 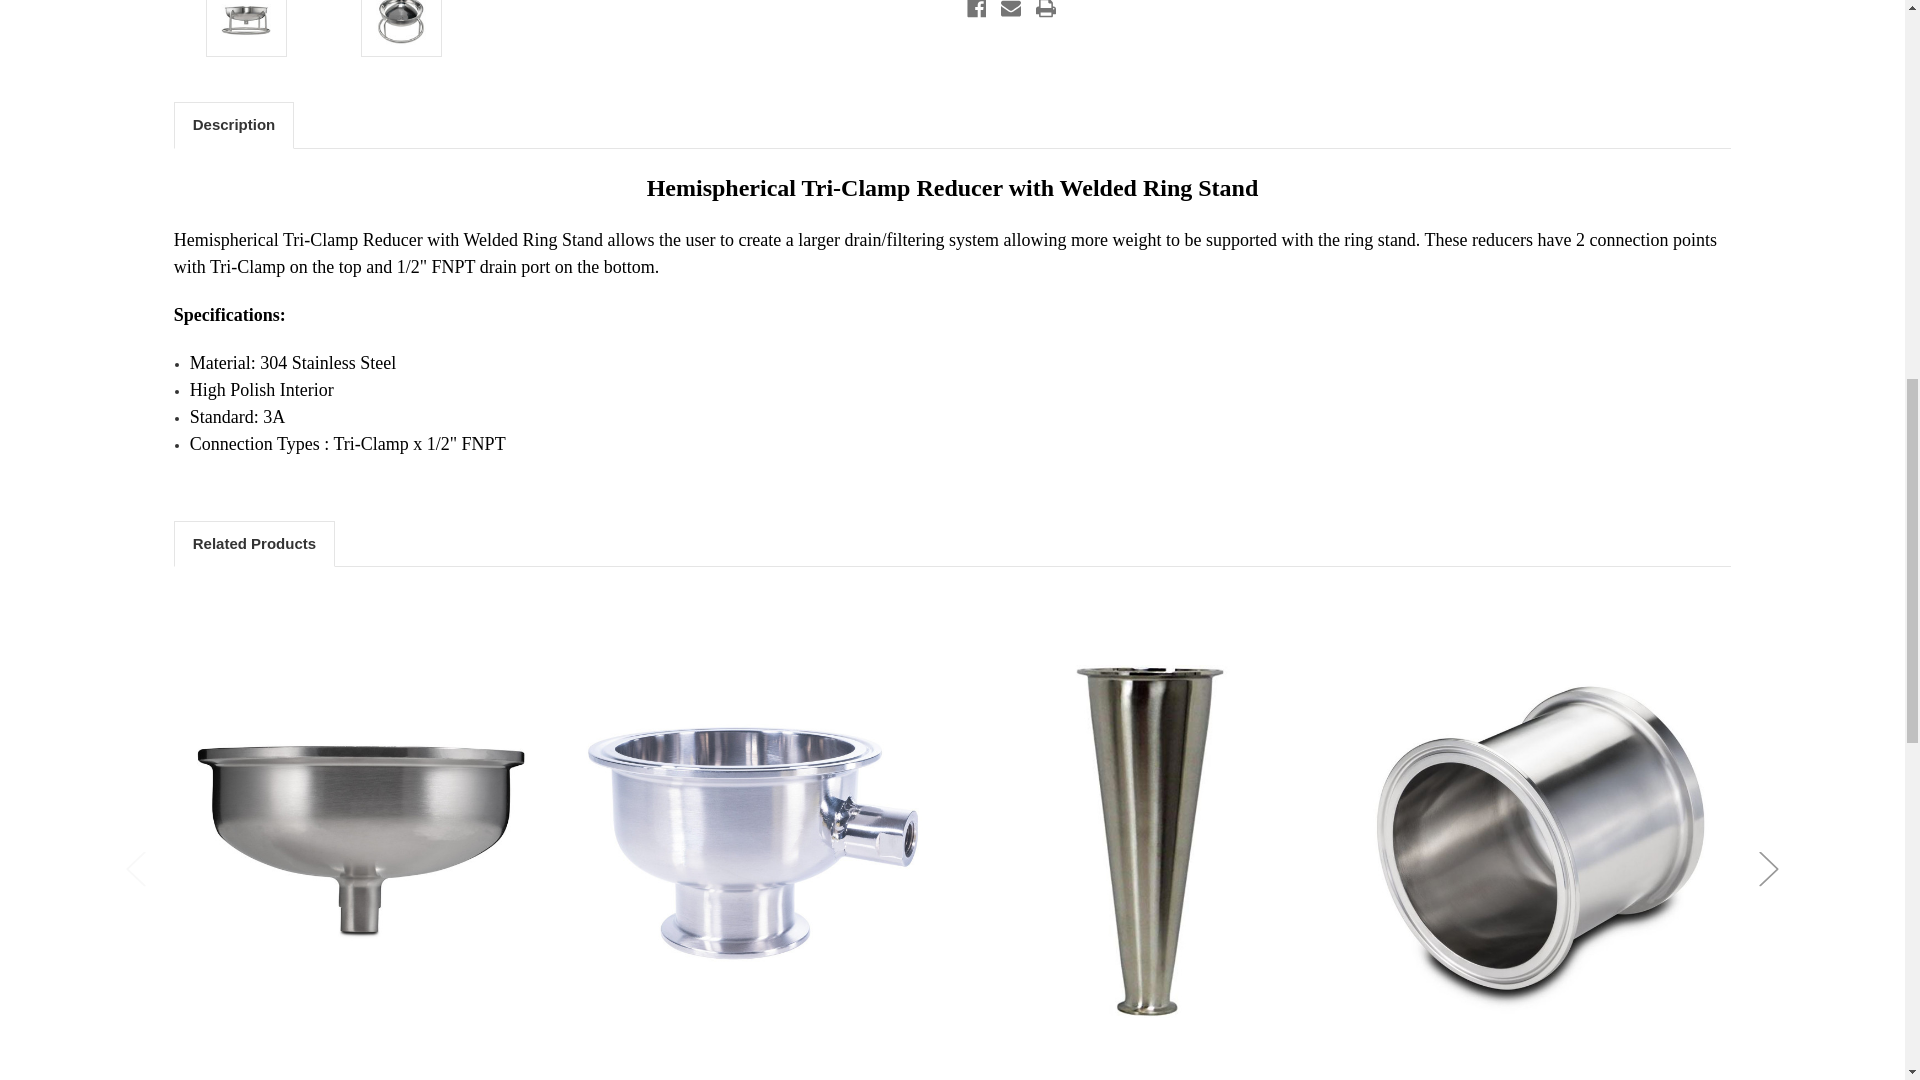 I want to click on Print, so click(x=1046, y=10).